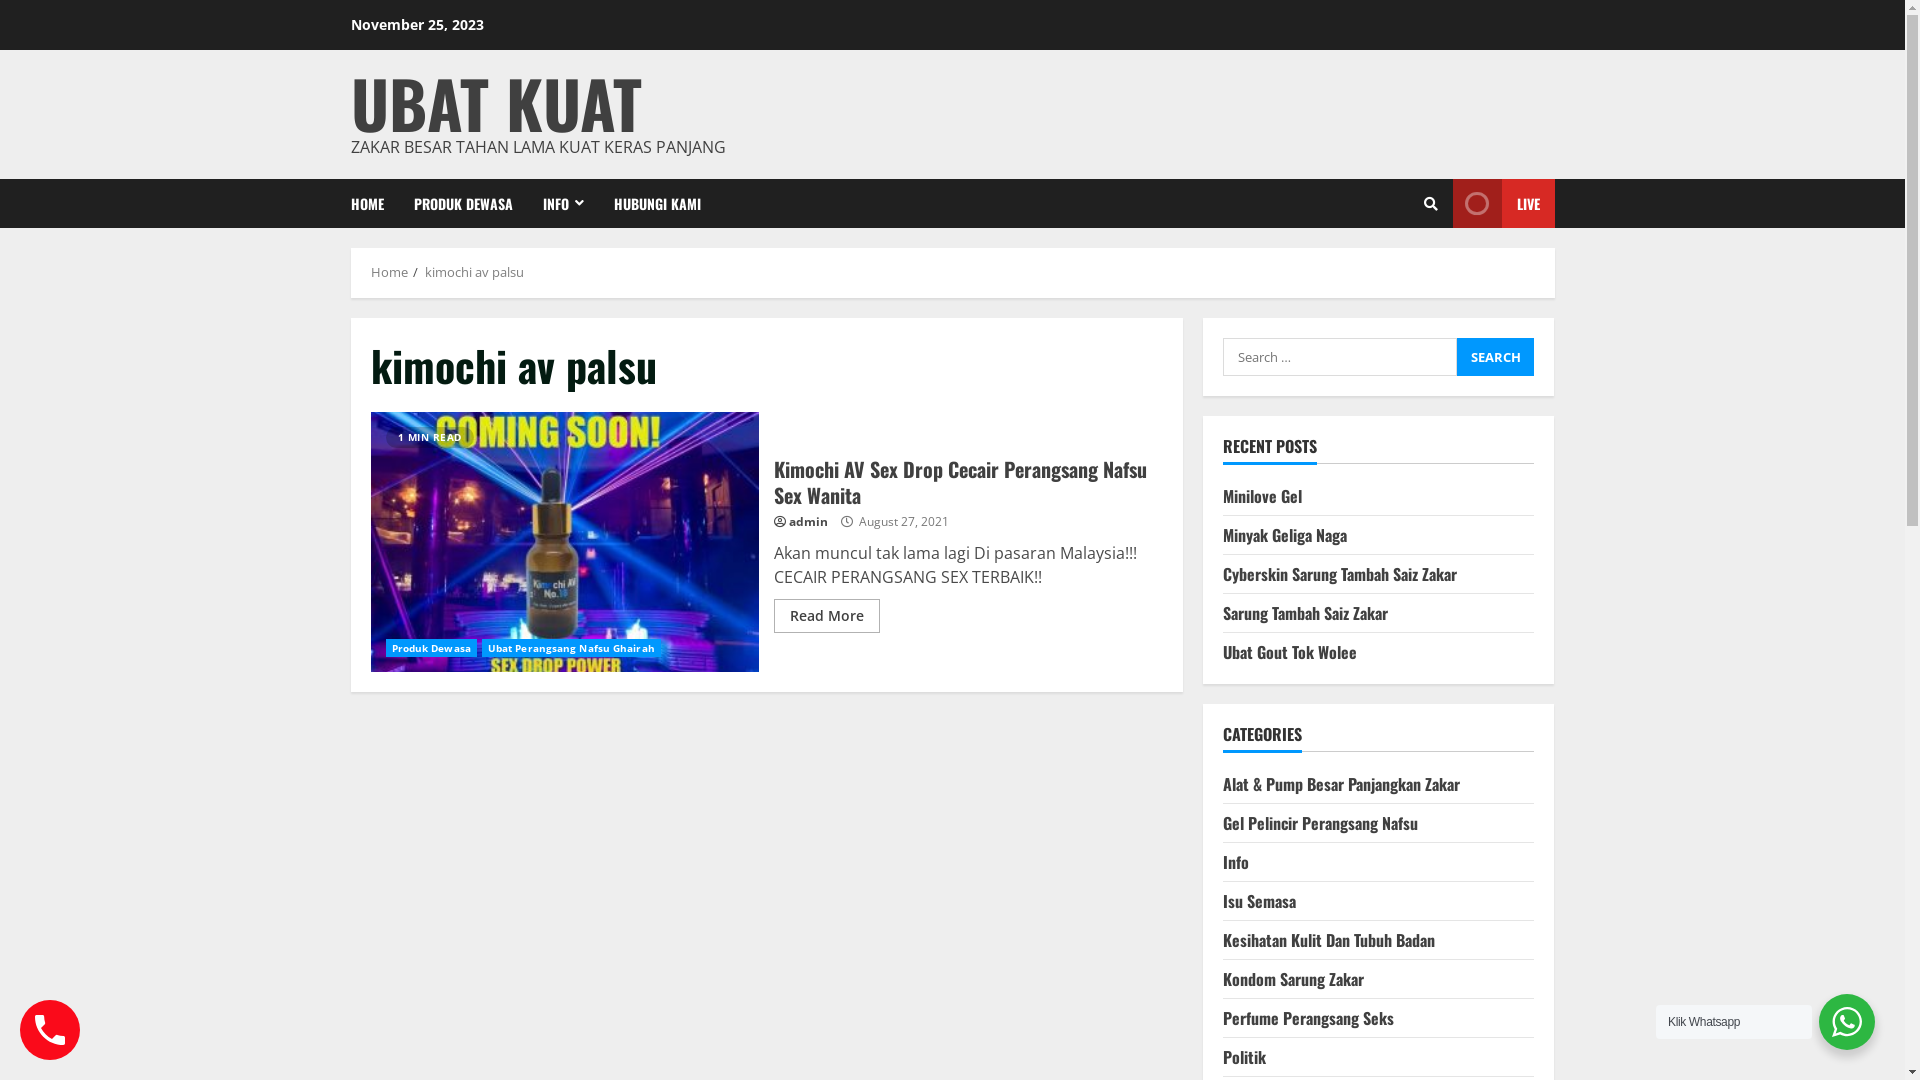  What do you see at coordinates (1244, 1057) in the screenshot?
I see `Politik` at bounding box center [1244, 1057].